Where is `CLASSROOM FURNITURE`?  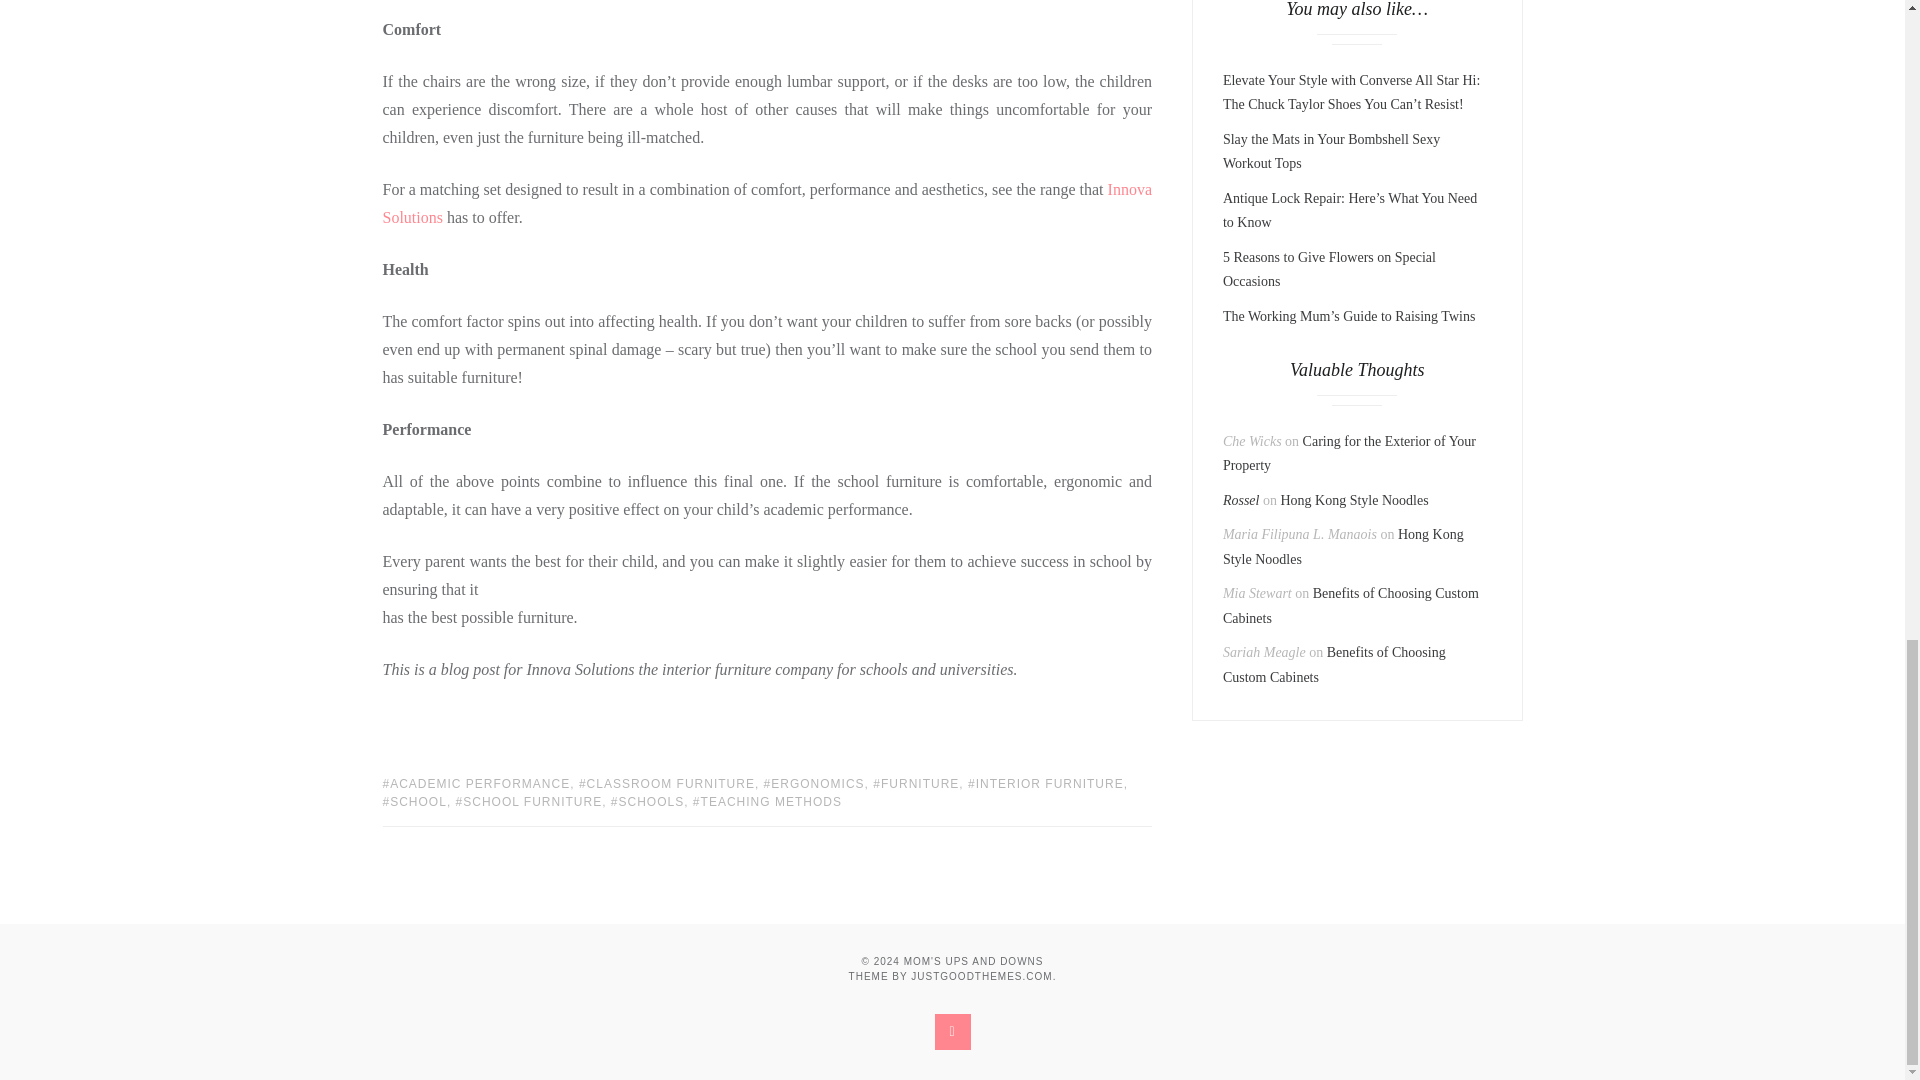 CLASSROOM FURNITURE is located at coordinates (666, 783).